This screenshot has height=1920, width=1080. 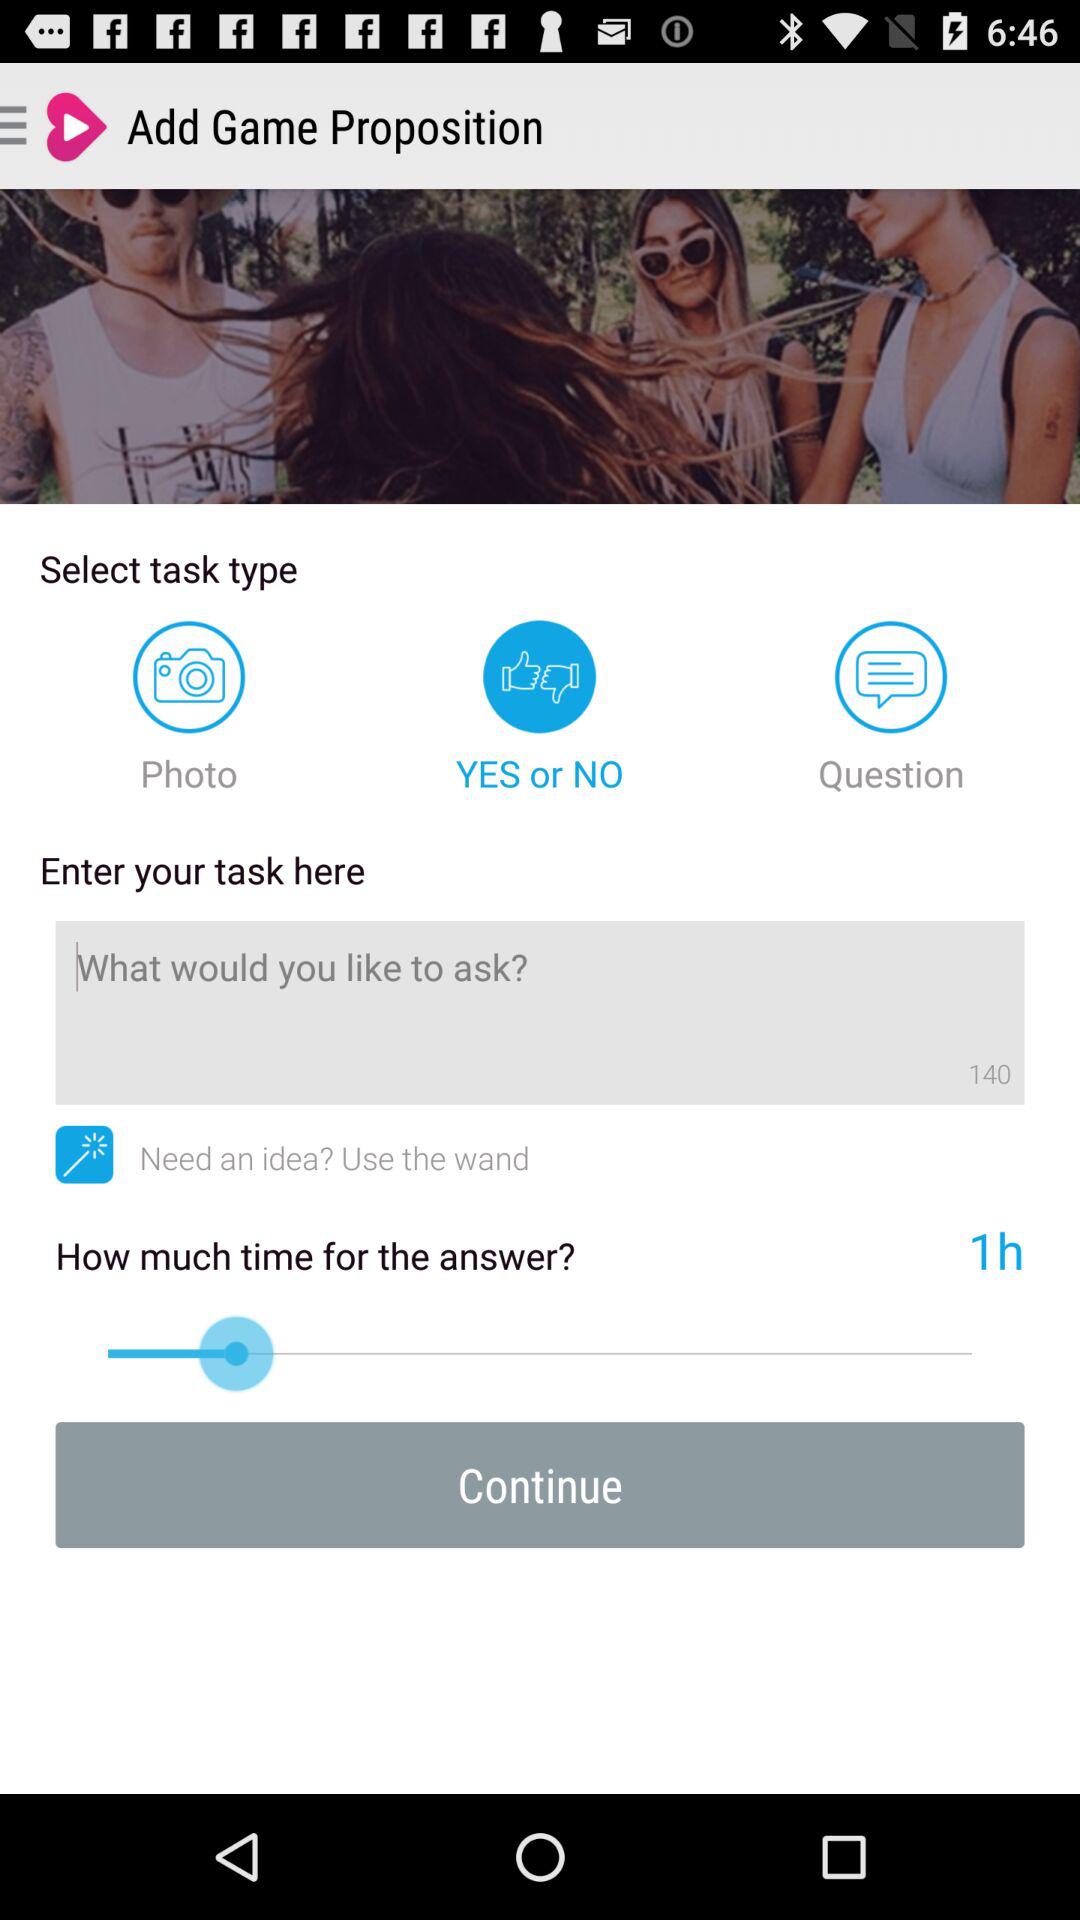 What do you see at coordinates (84, 1154) in the screenshot?
I see `click new idea option` at bounding box center [84, 1154].